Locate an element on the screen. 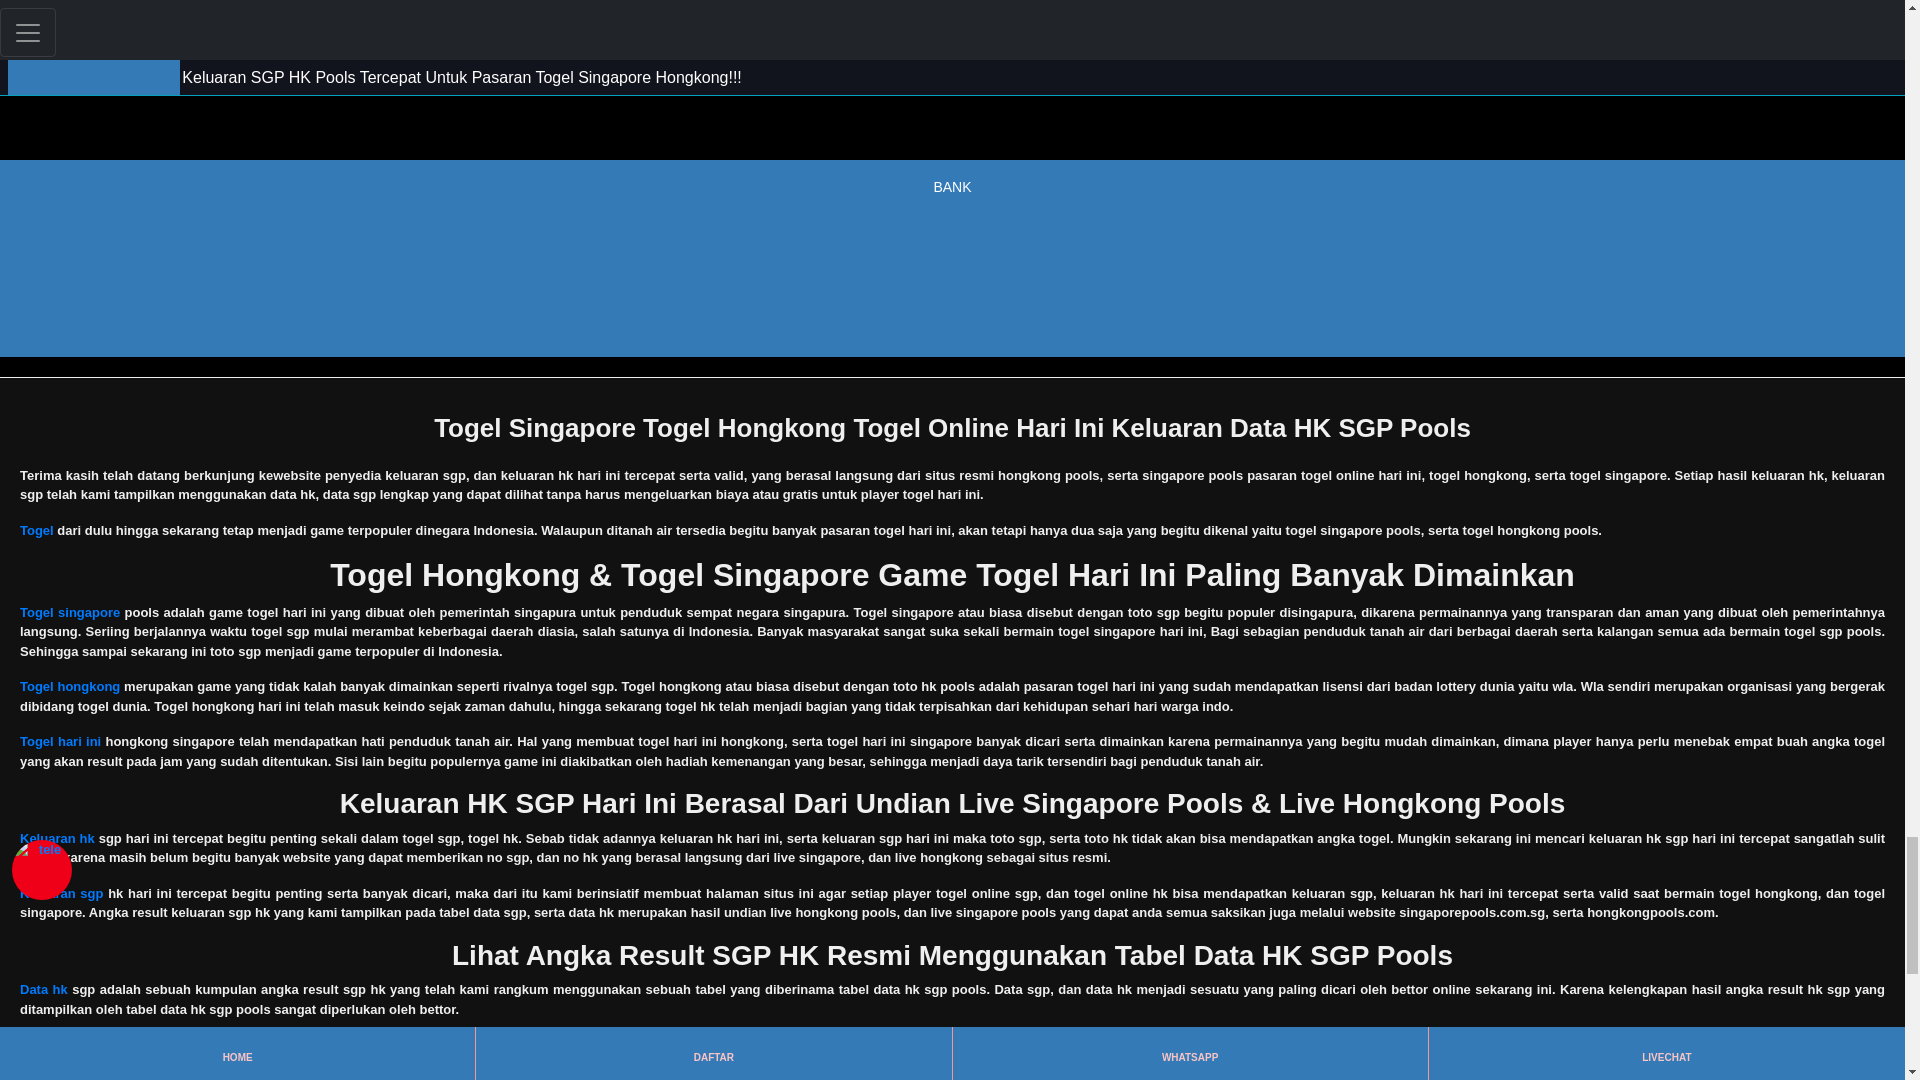  Data sgp is located at coordinates (46, 1044).